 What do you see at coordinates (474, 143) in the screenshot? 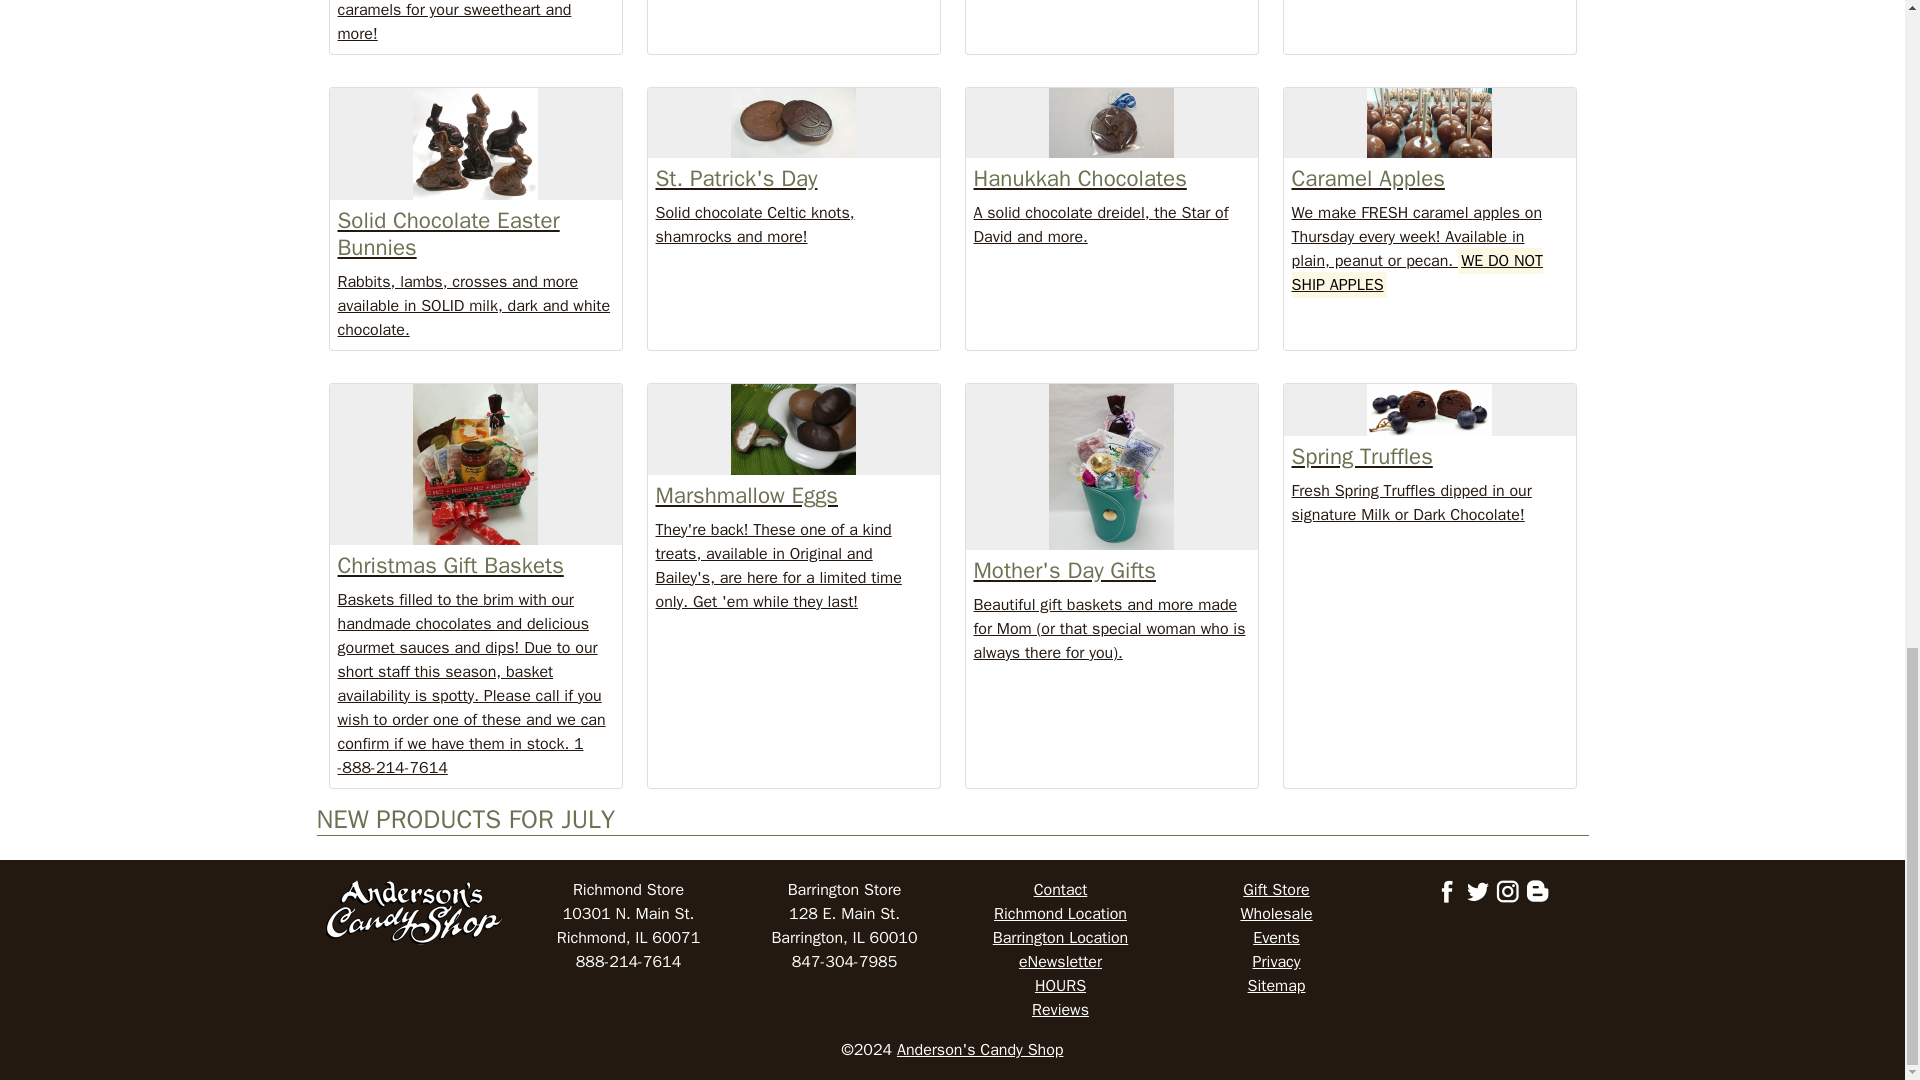
I see ` Solid Chocolate Easter Bunnies ` at bounding box center [474, 143].